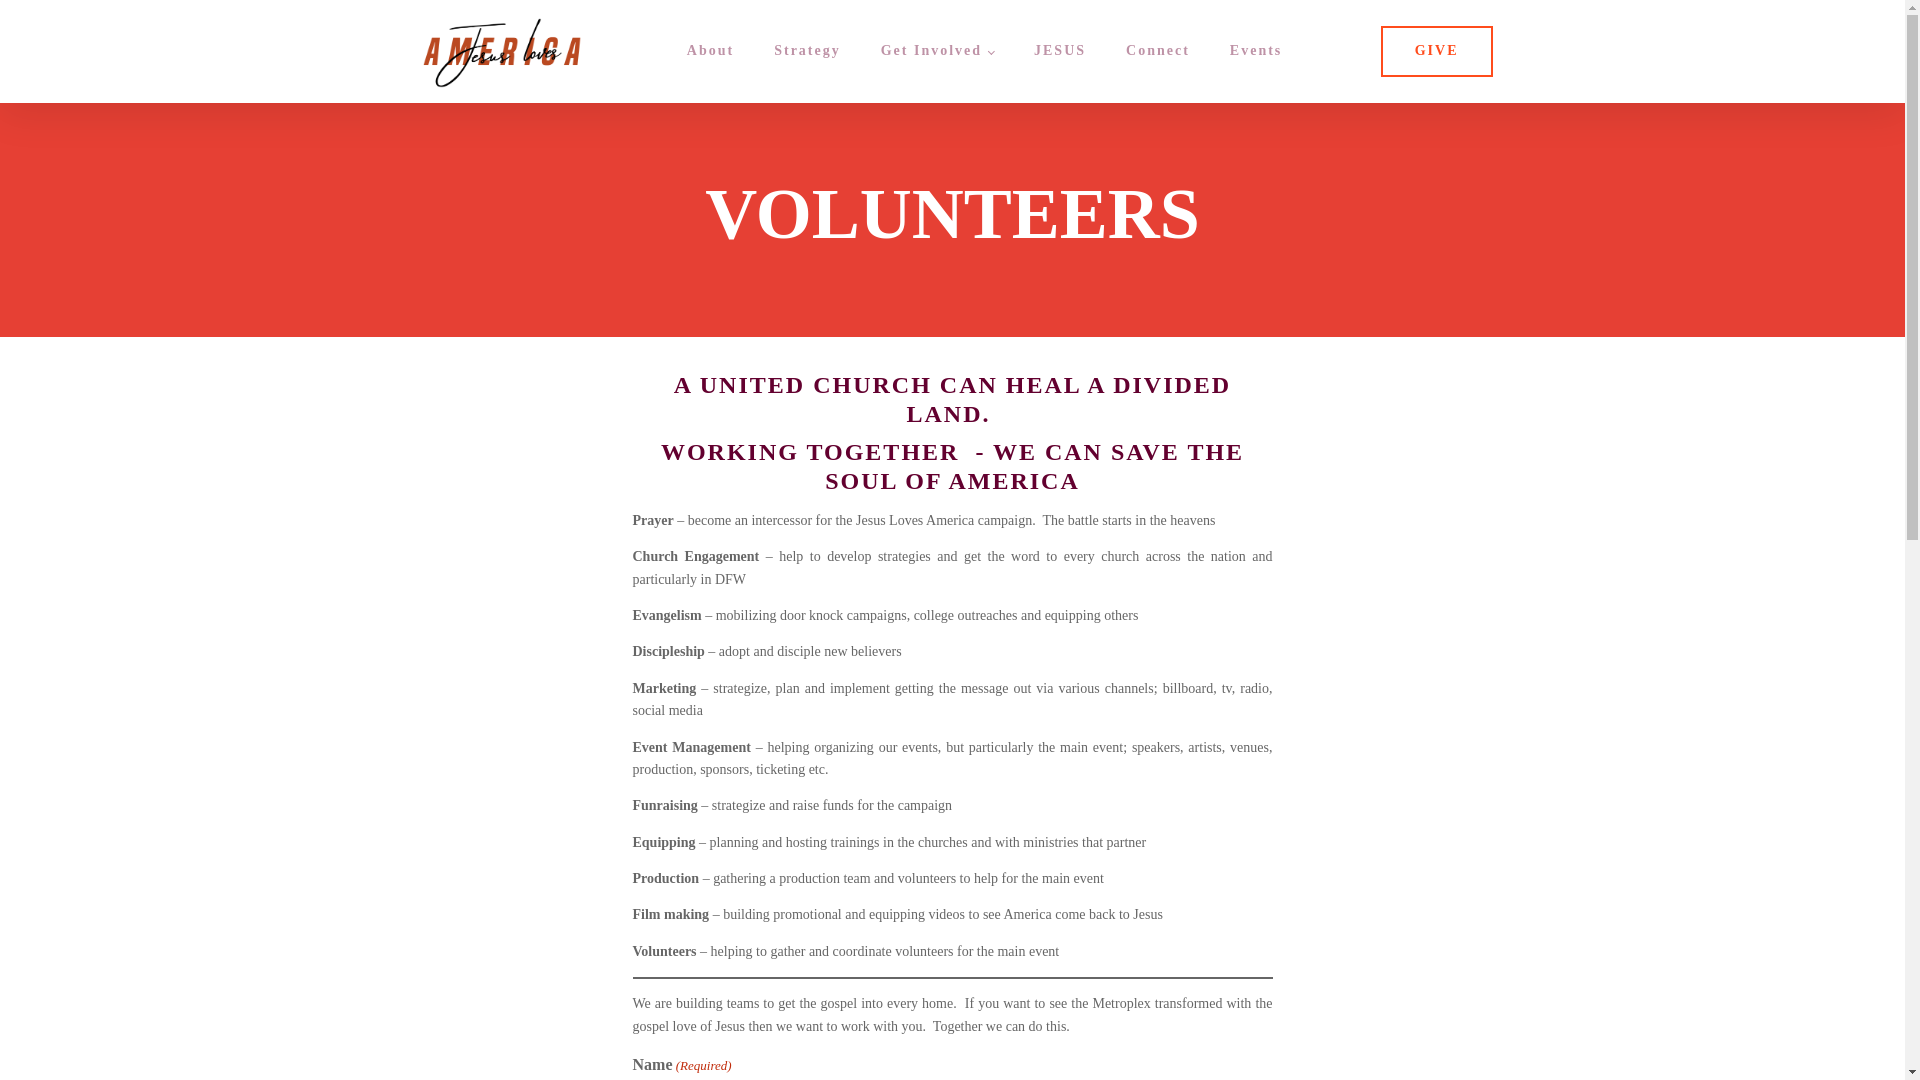  Describe the element at coordinates (1255, 51) in the screenshot. I see `Events` at that location.